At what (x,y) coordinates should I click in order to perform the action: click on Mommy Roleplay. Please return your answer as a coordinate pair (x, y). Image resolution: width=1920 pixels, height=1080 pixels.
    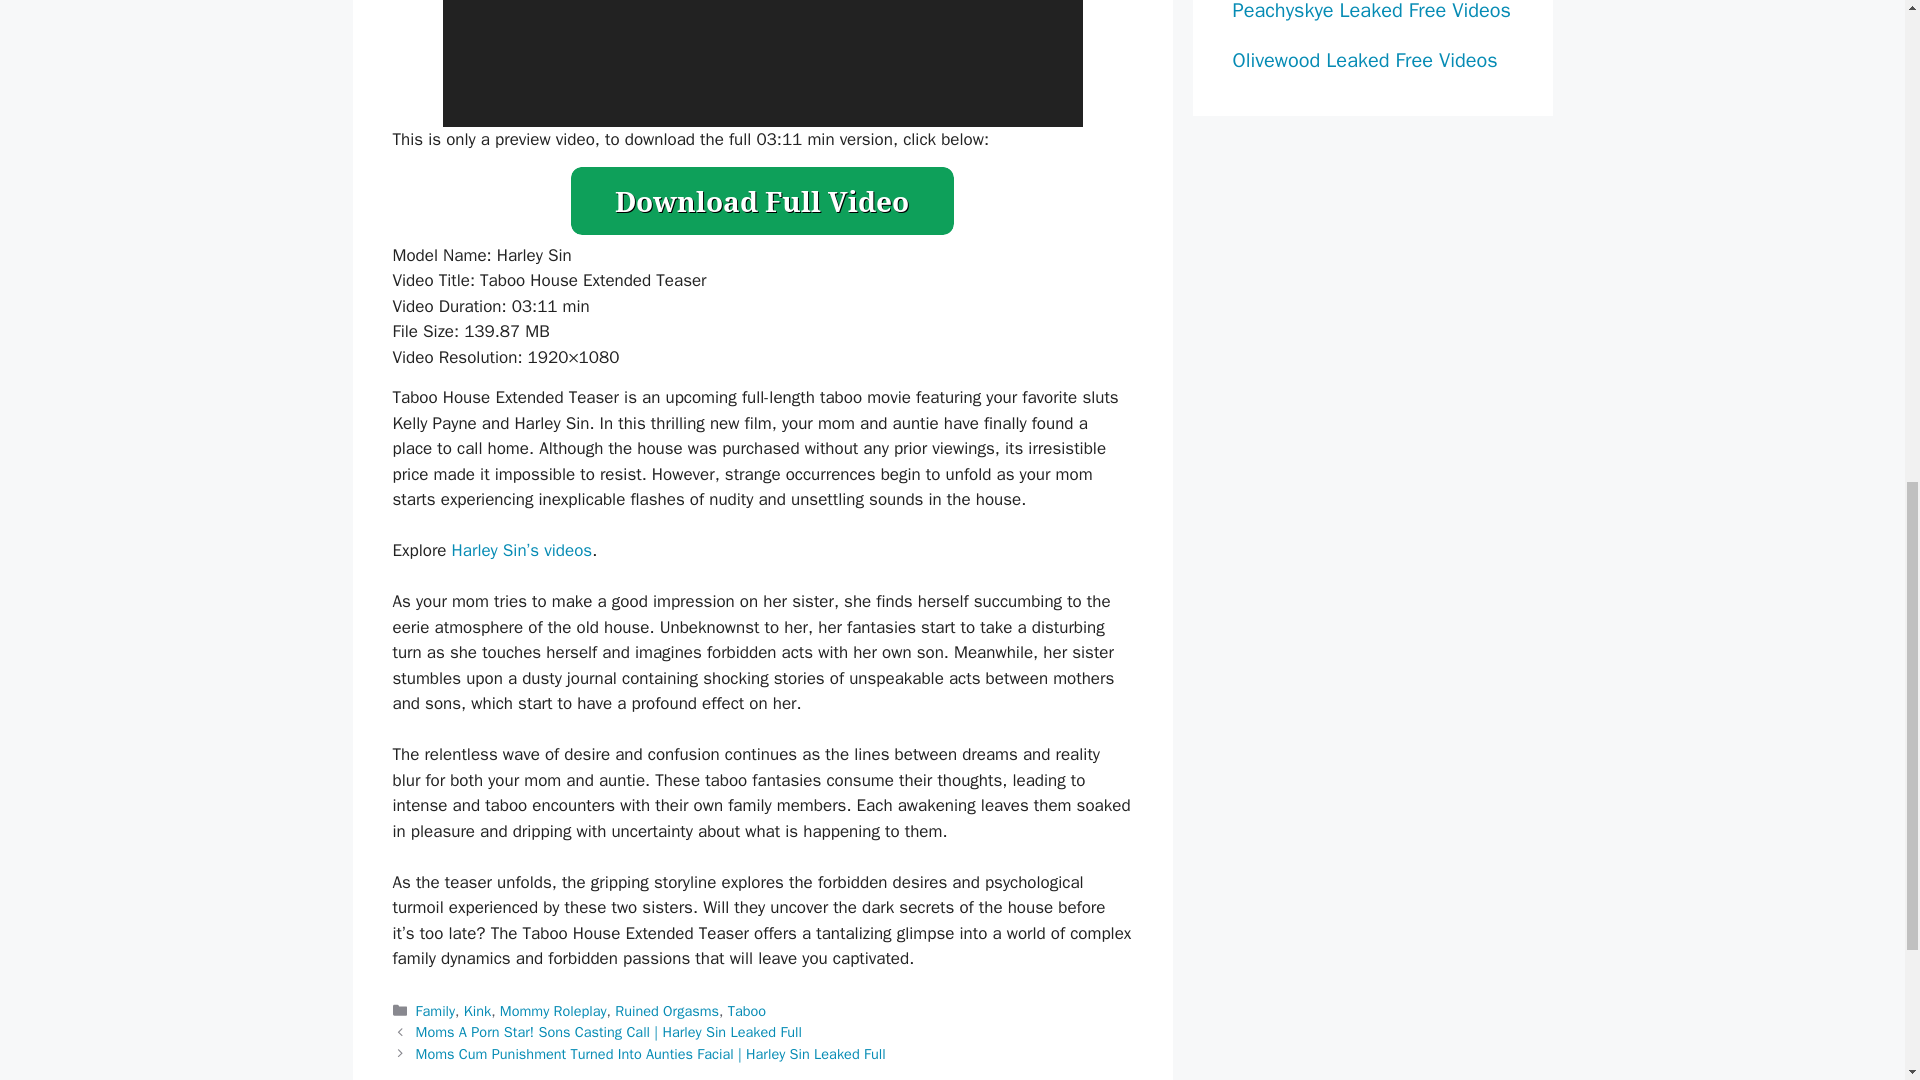
    Looking at the image, I should click on (552, 1010).